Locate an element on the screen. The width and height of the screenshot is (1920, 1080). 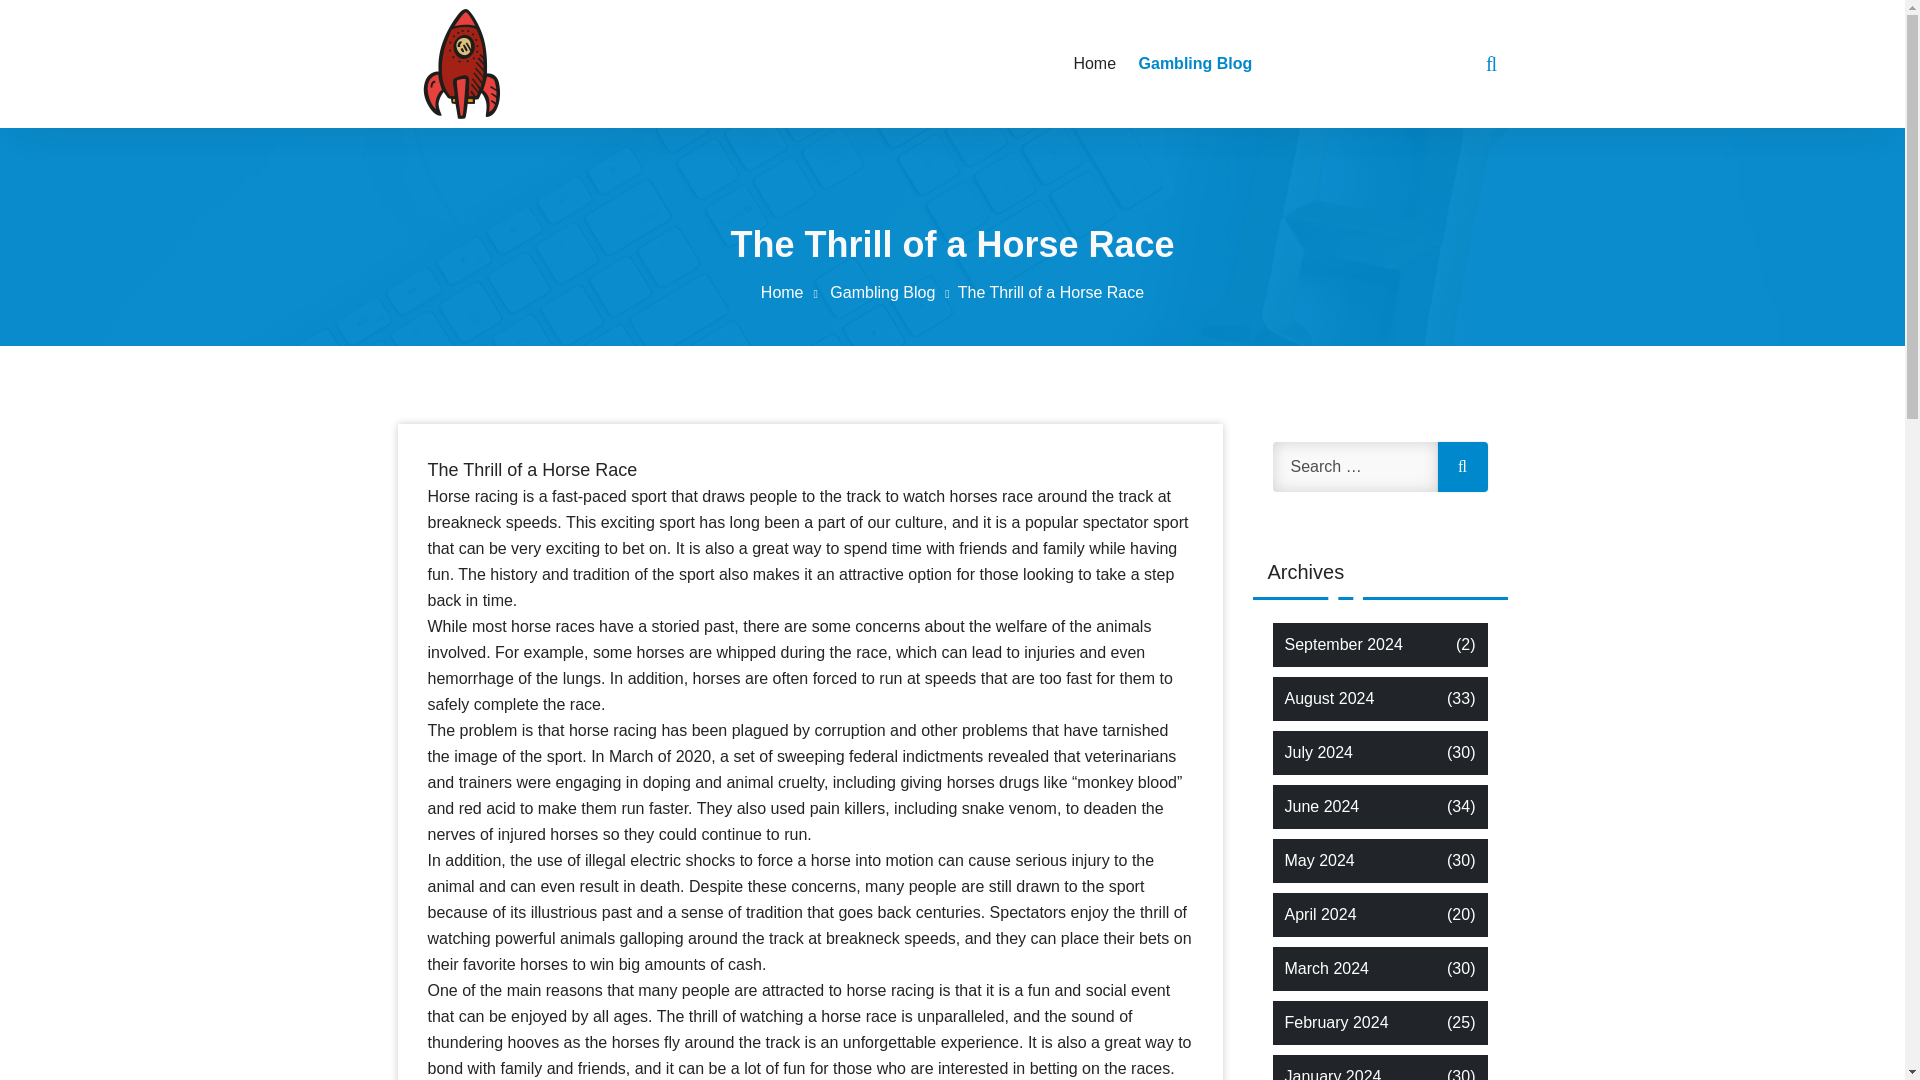
July 2024 is located at coordinates (1318, 752).